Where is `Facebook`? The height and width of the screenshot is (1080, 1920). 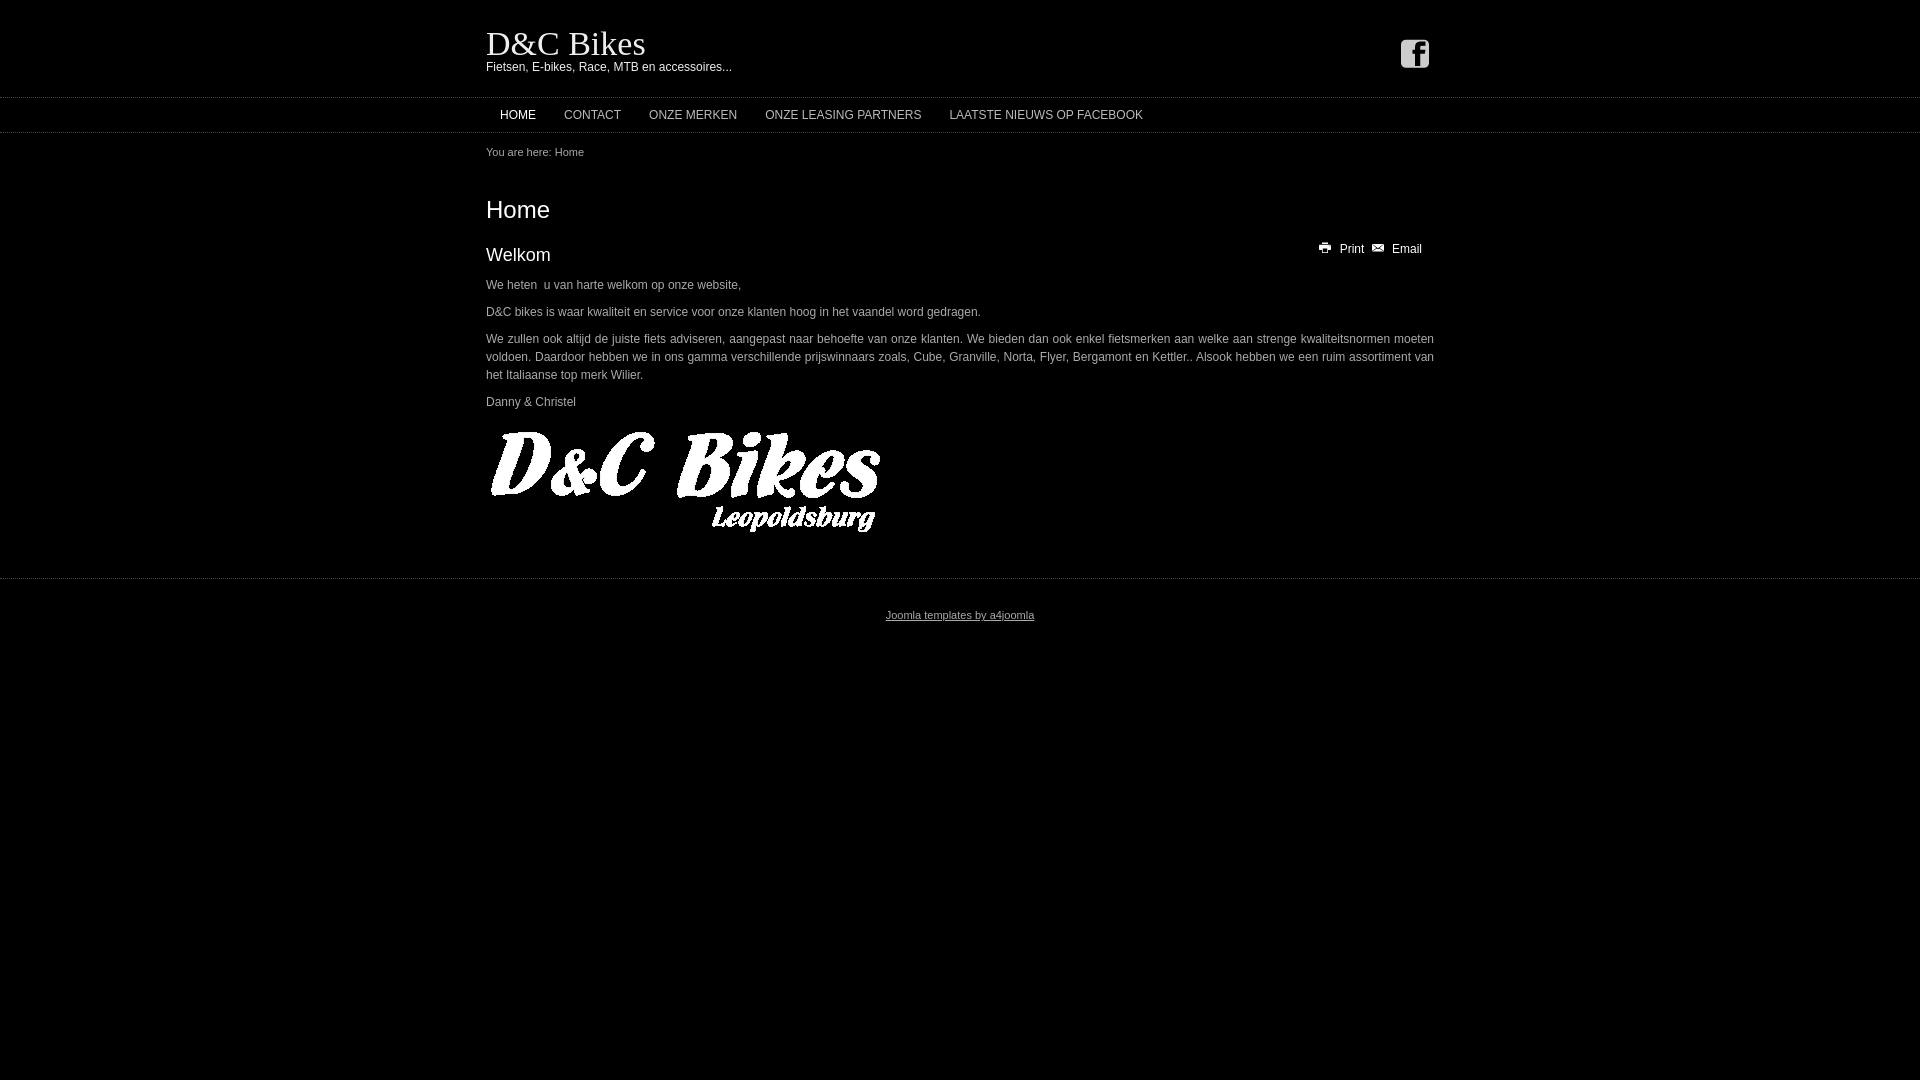
Facebook is located at coordinates (1415, 56).